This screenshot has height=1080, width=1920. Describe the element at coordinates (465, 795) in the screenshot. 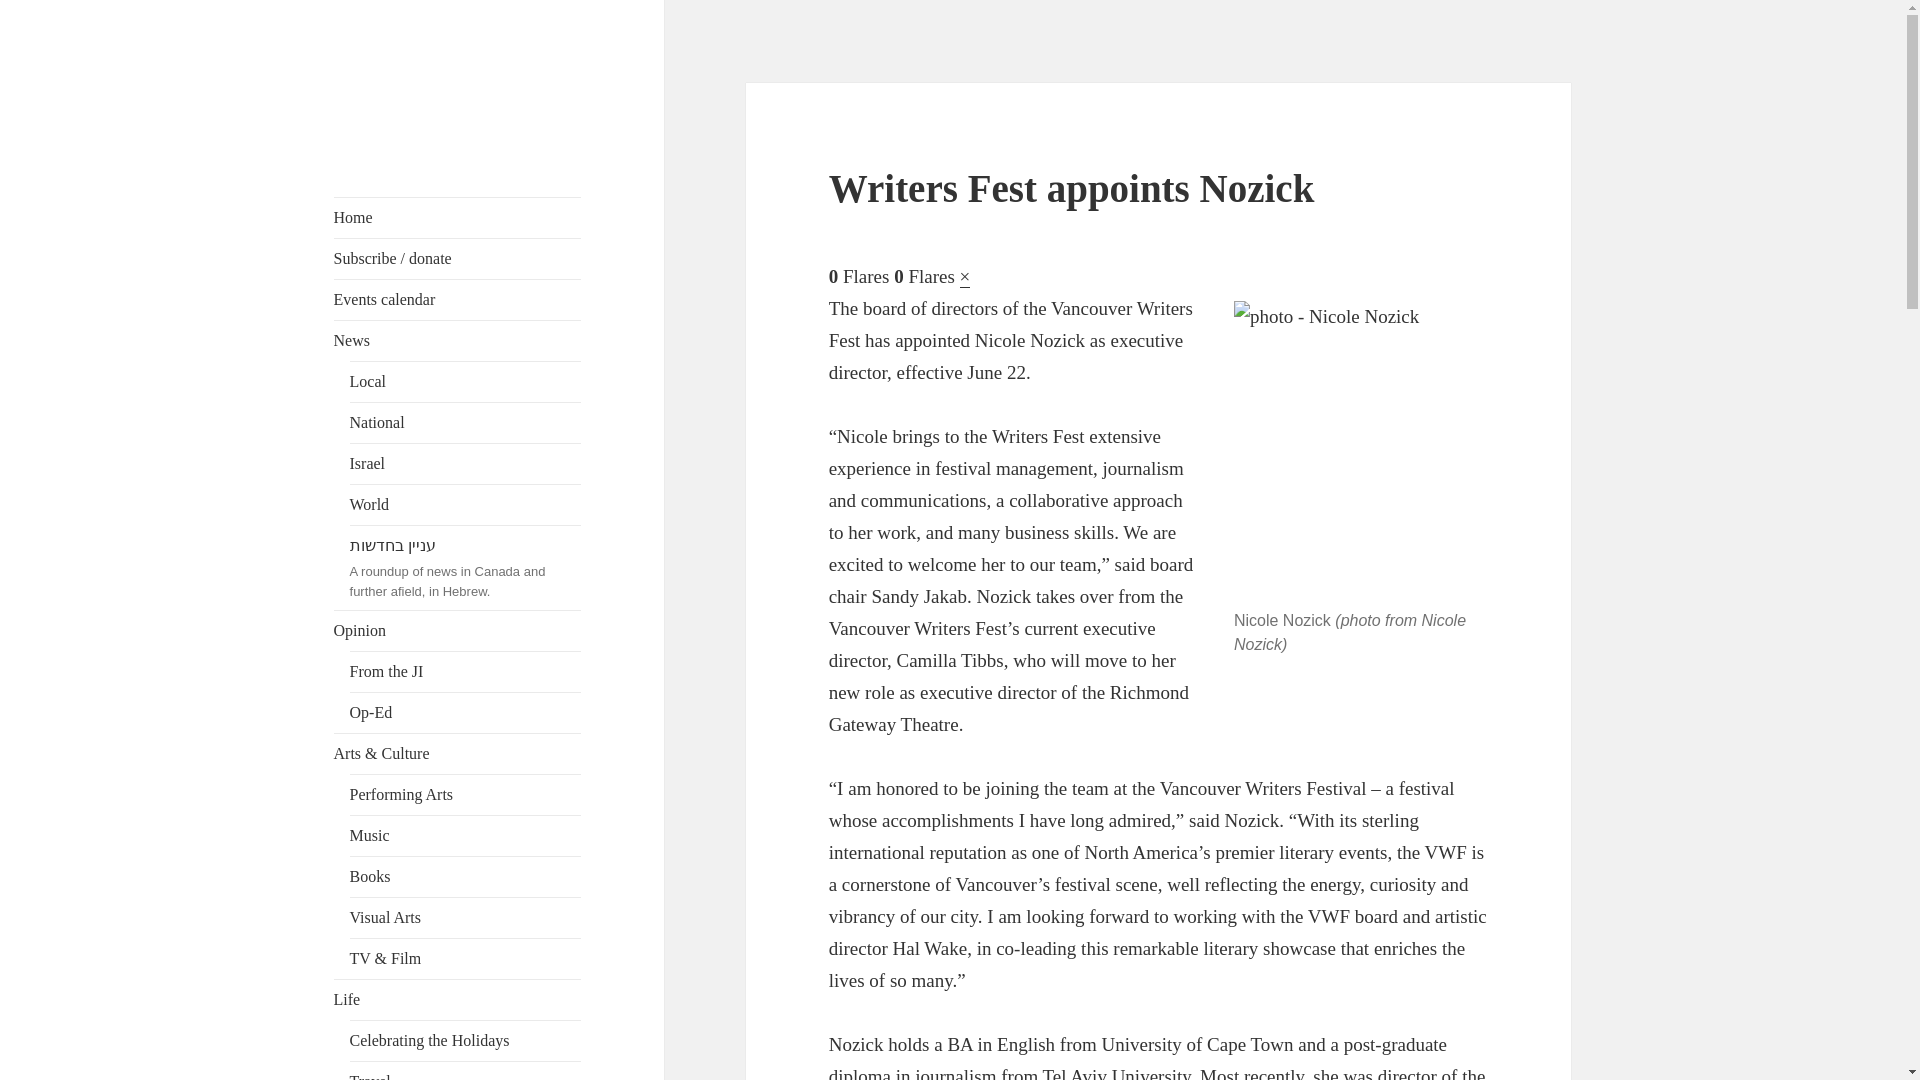

I see `Performing Arts` at that location.